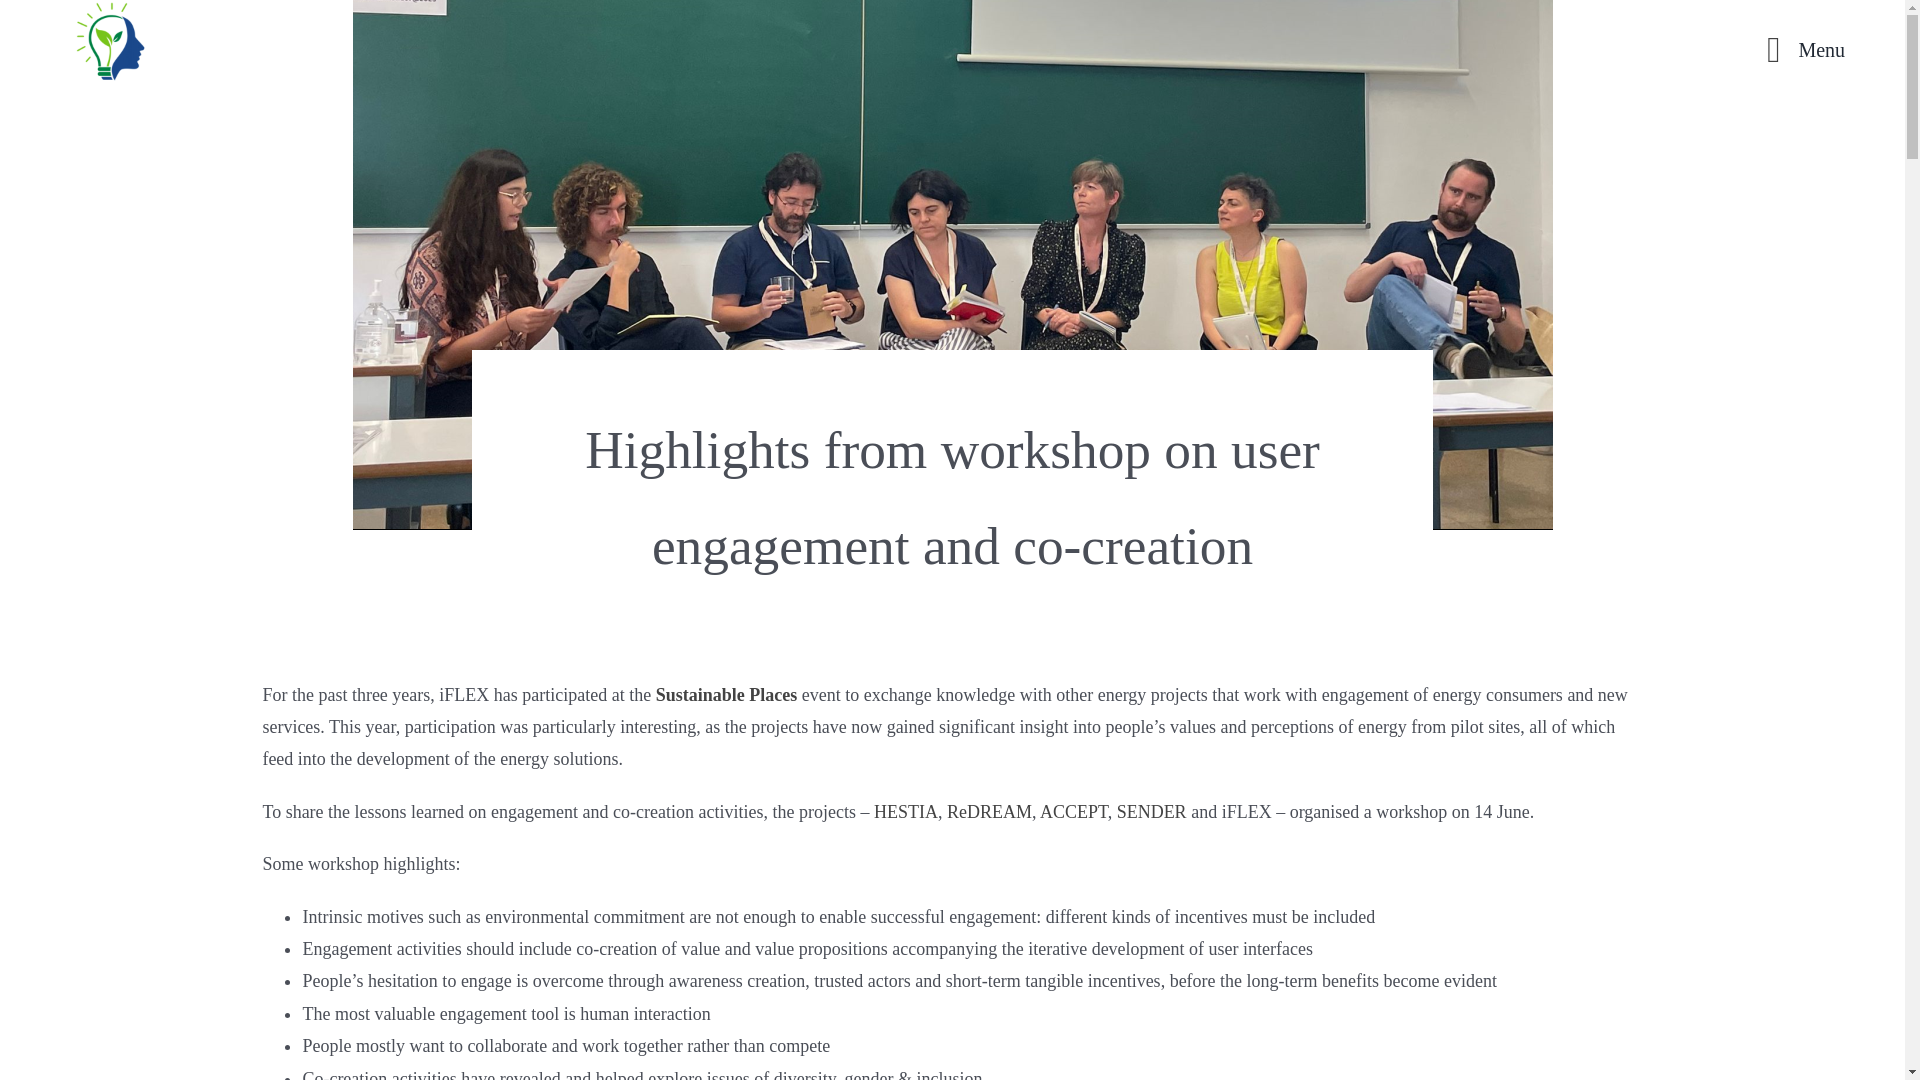 Image resolution: width=1920 pixels, height=1080 pixels. I want to click on ReDREAM, so click(989, 812).